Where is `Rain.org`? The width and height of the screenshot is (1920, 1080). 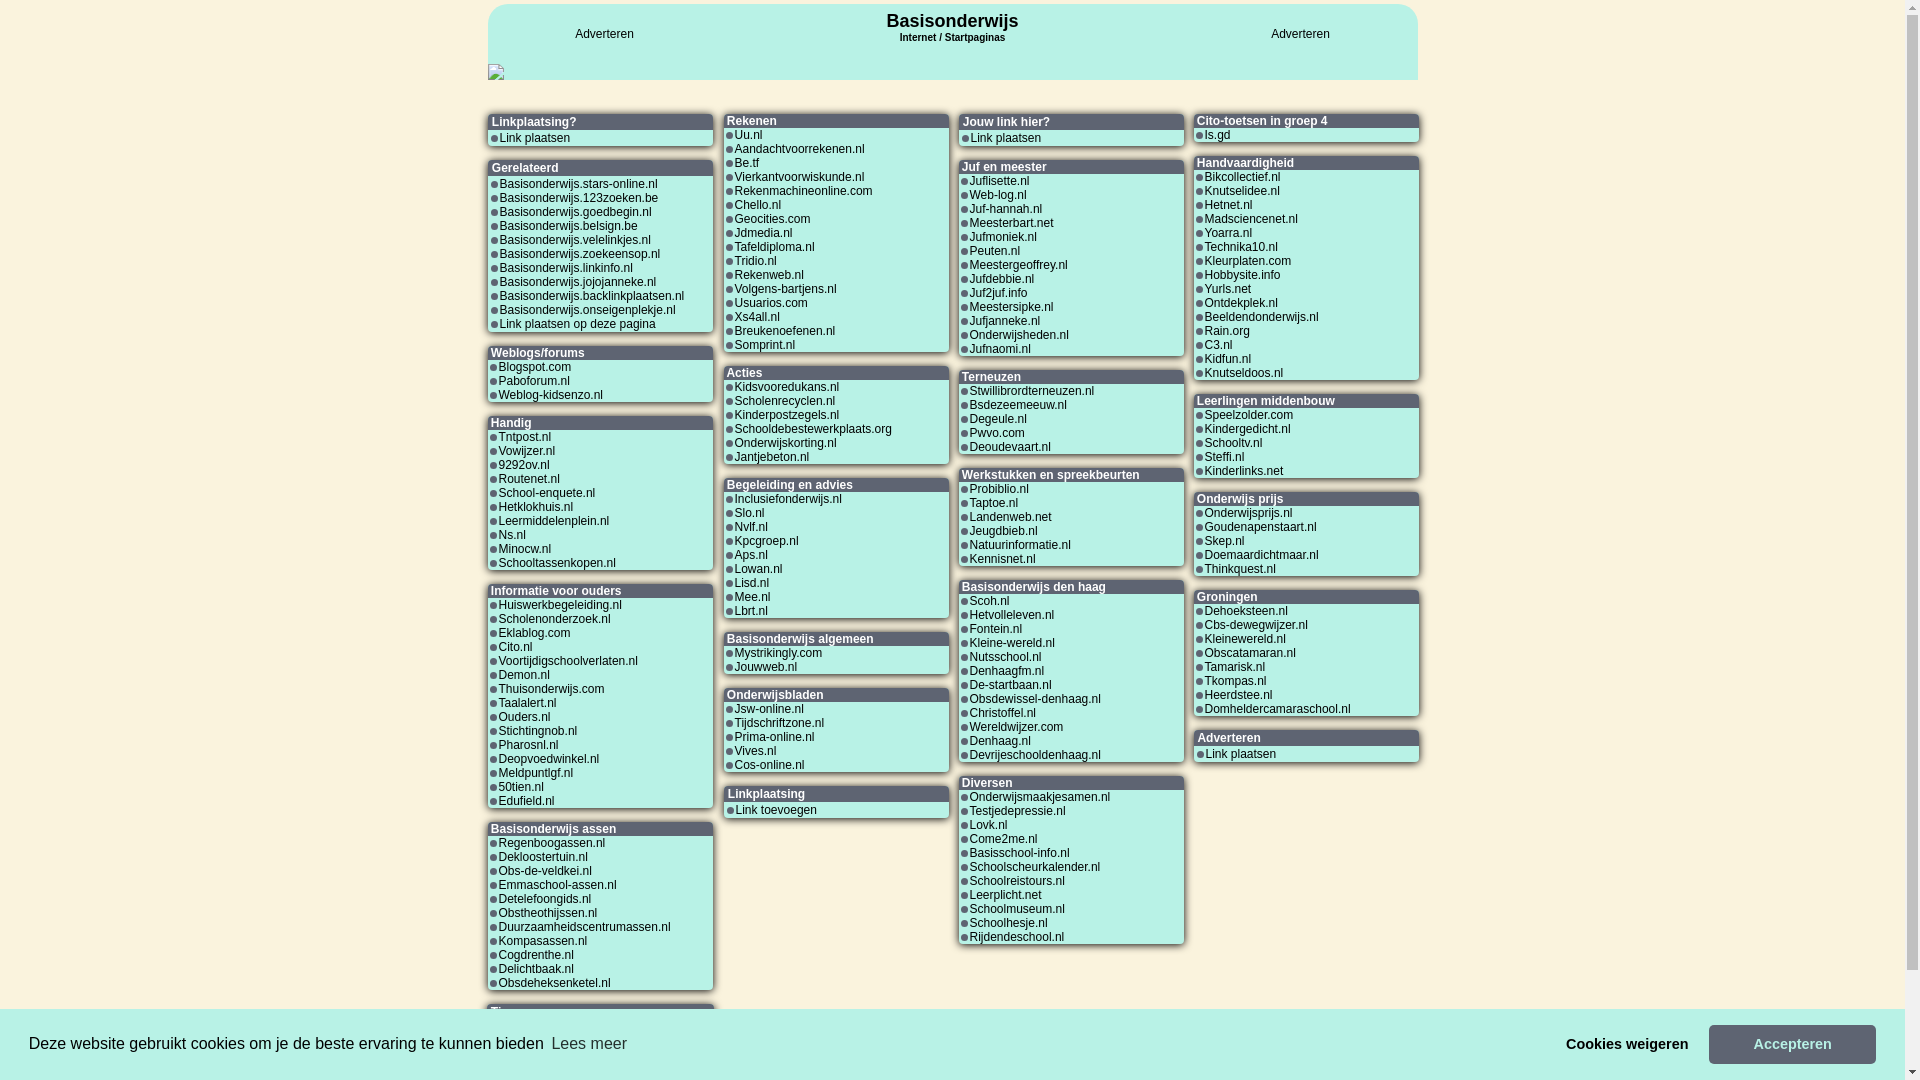
Rain.org is located at coordinates (1226, 331).